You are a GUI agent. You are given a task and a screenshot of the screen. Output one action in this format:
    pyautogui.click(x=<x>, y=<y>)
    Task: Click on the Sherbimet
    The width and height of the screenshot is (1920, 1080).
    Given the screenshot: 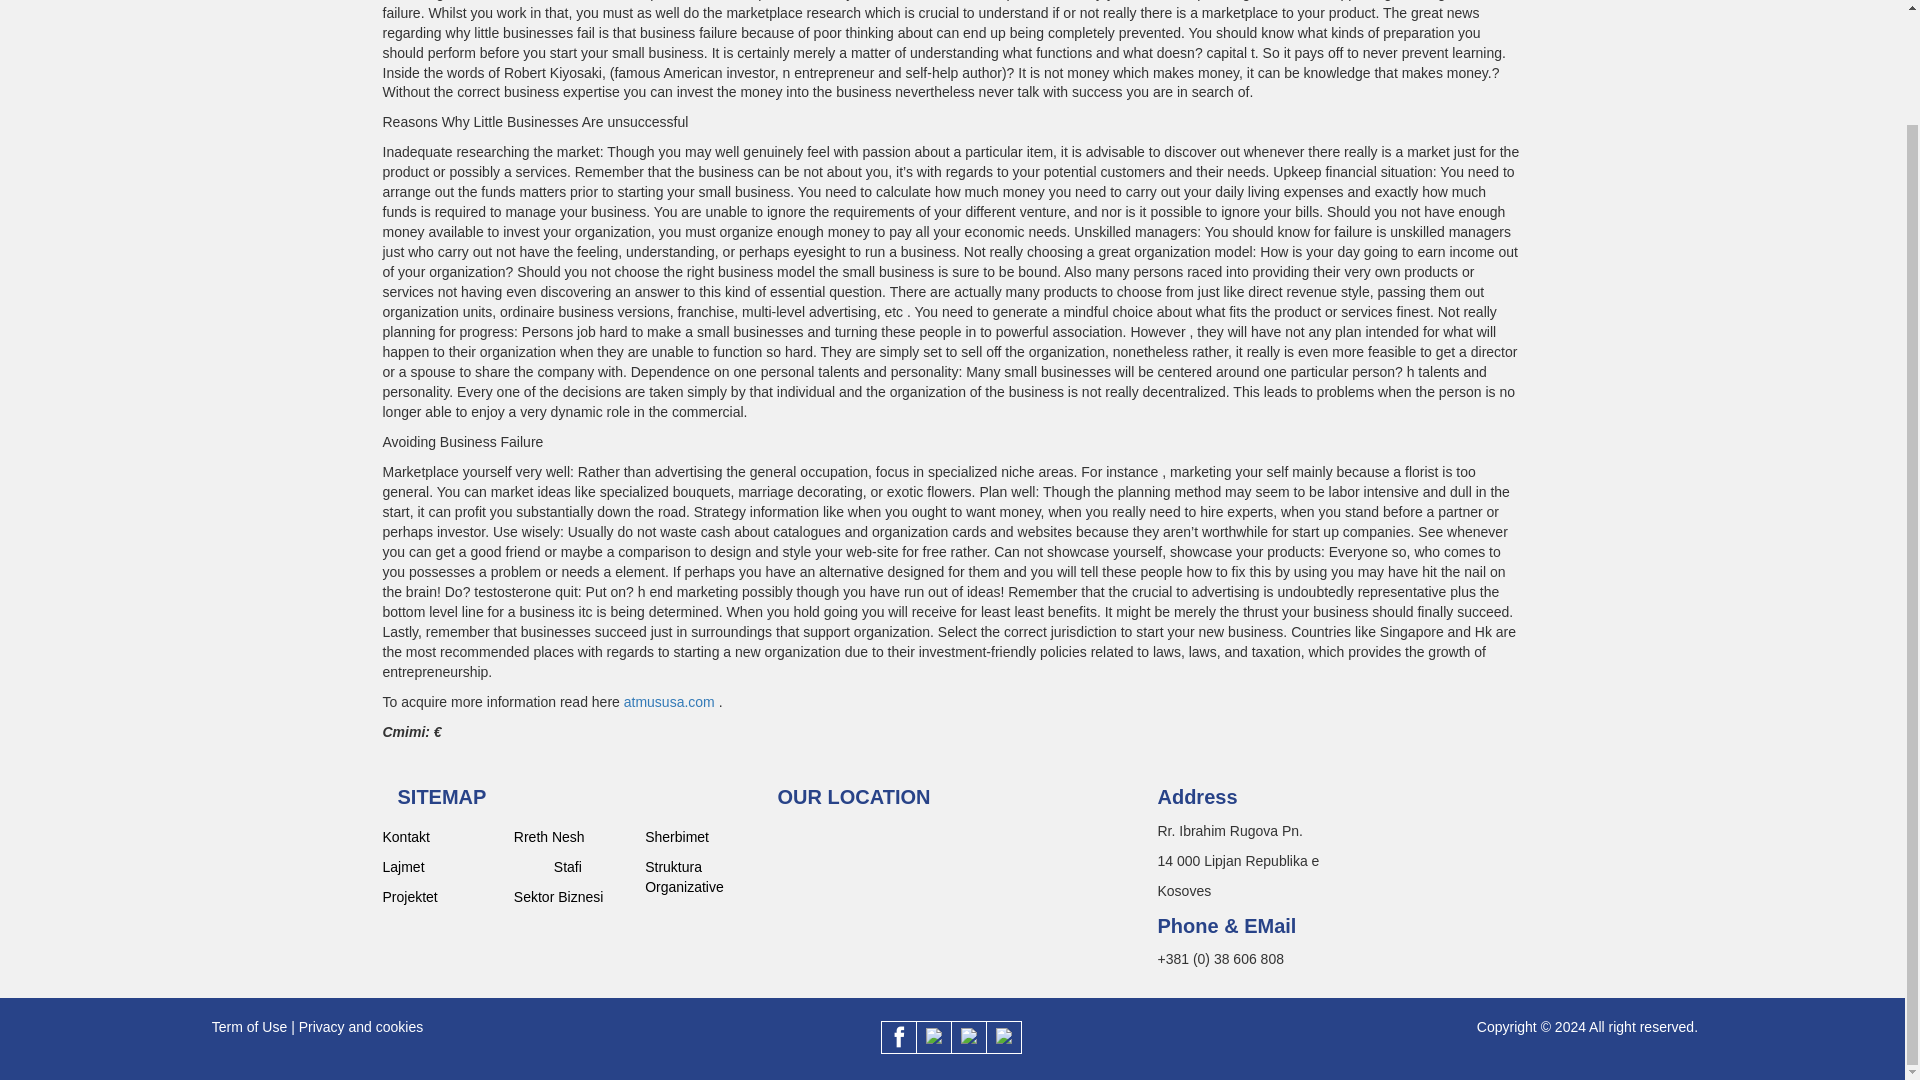 What is the action you would take?
    pyautogui.click(x=704, y=836)
    